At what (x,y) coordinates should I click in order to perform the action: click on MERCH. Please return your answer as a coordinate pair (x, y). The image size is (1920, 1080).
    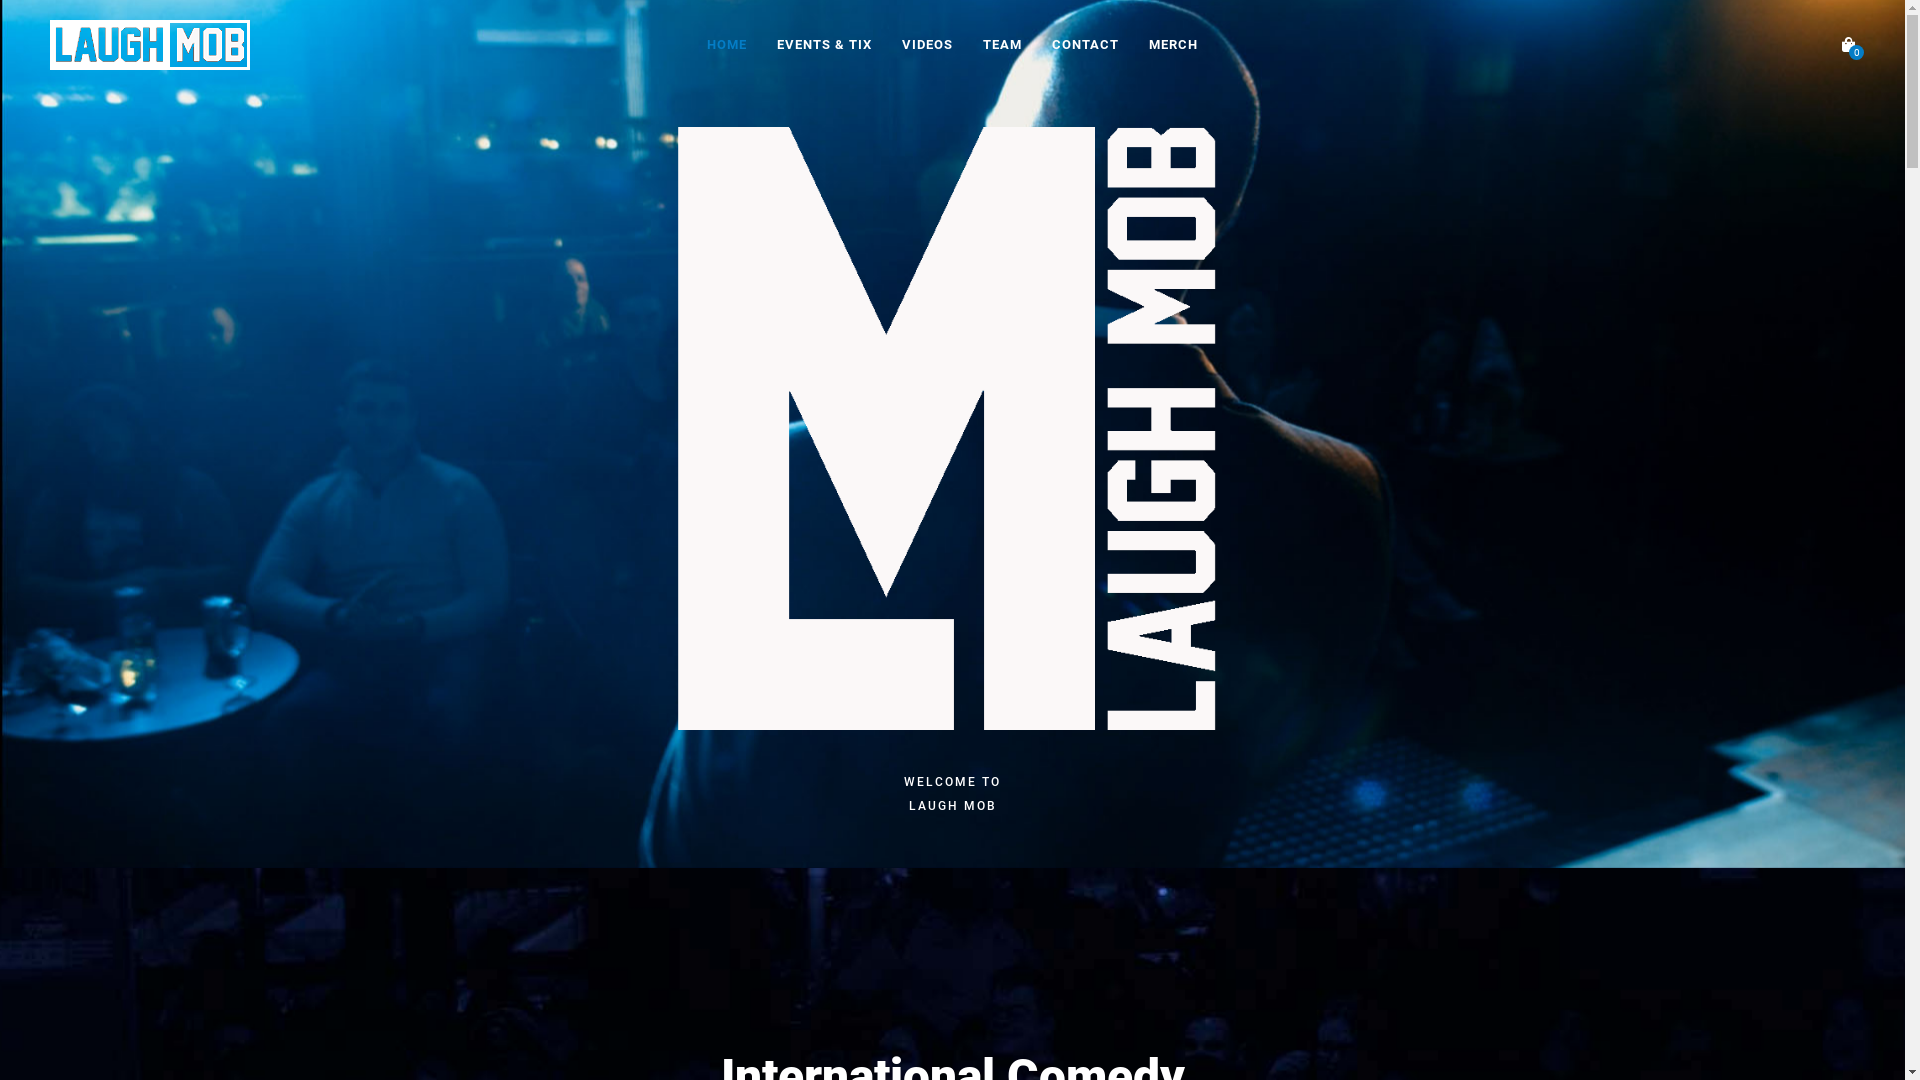
    Looking at the image, I should click on (1174, 44).